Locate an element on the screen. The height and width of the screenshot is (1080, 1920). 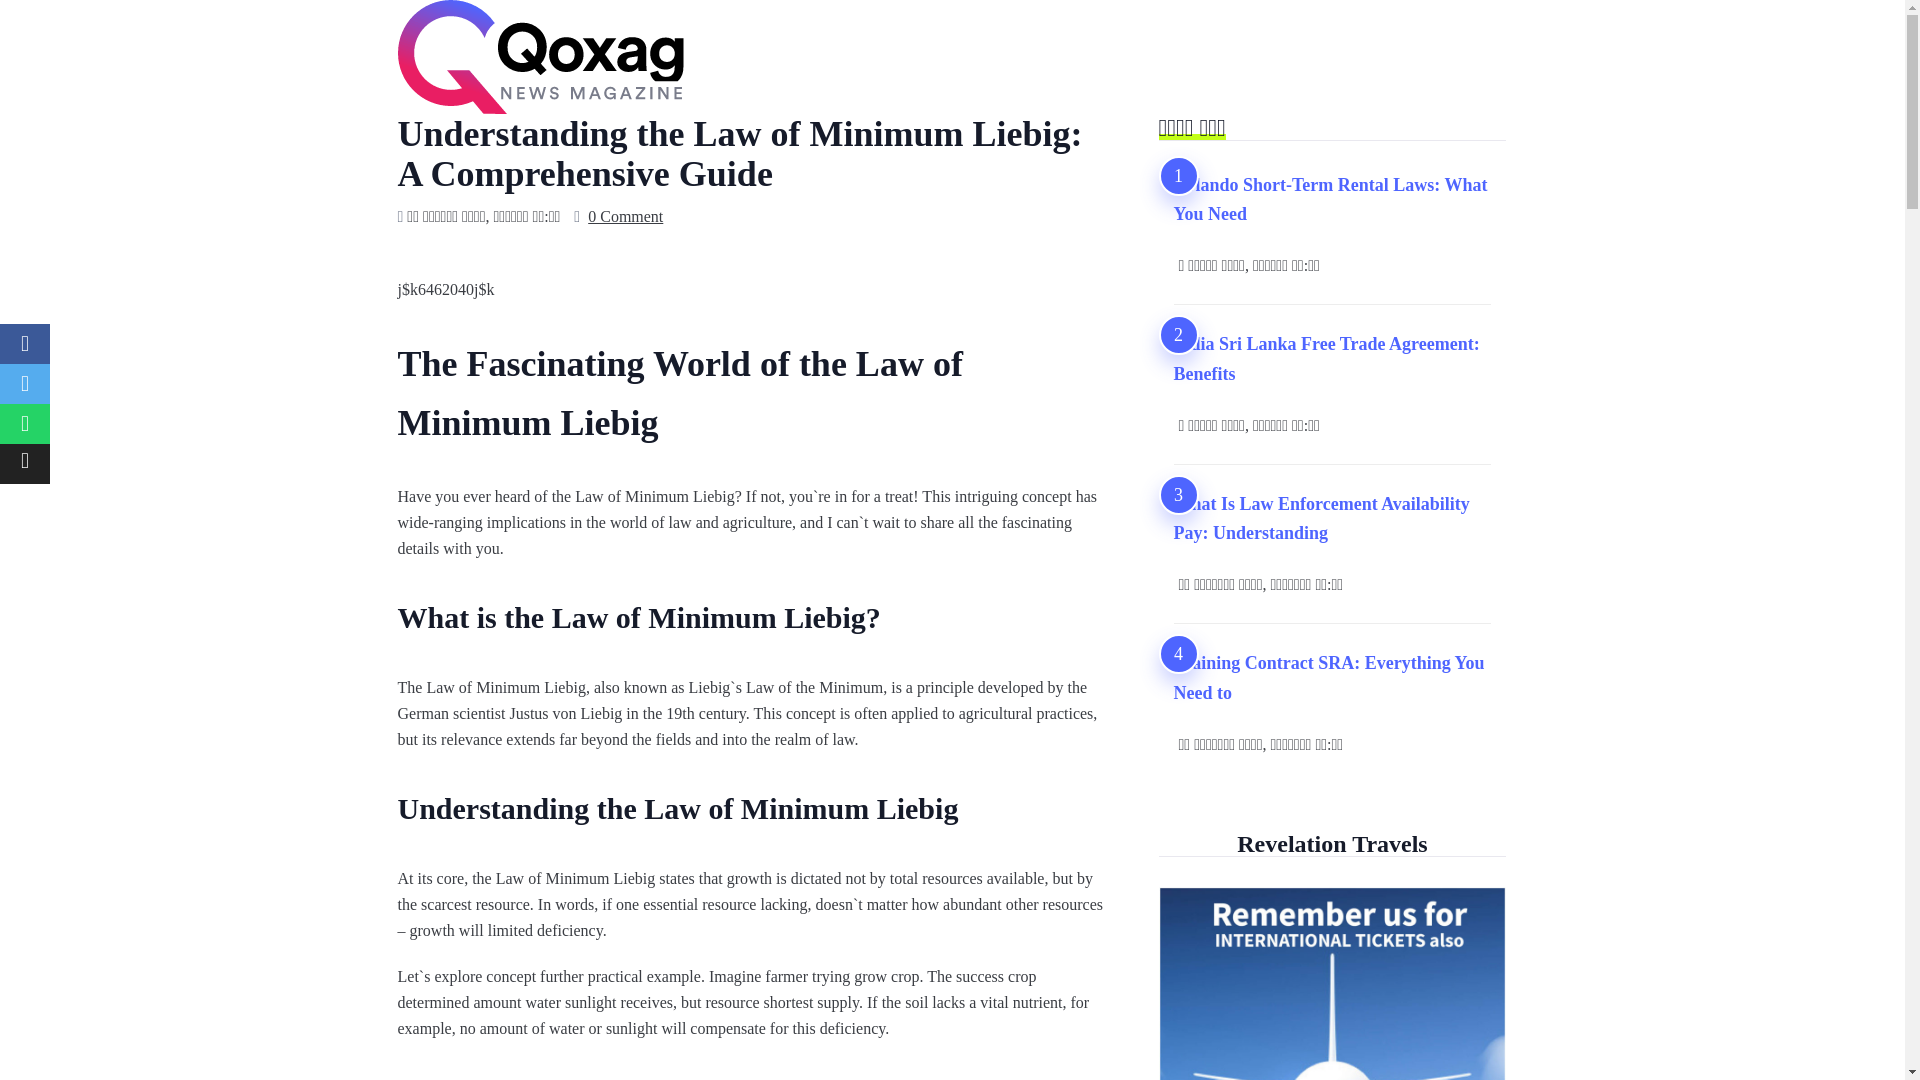
India Sri Lanka Free Trade Agreement: Benefits and Impact is located at coordinates (1332, 359).